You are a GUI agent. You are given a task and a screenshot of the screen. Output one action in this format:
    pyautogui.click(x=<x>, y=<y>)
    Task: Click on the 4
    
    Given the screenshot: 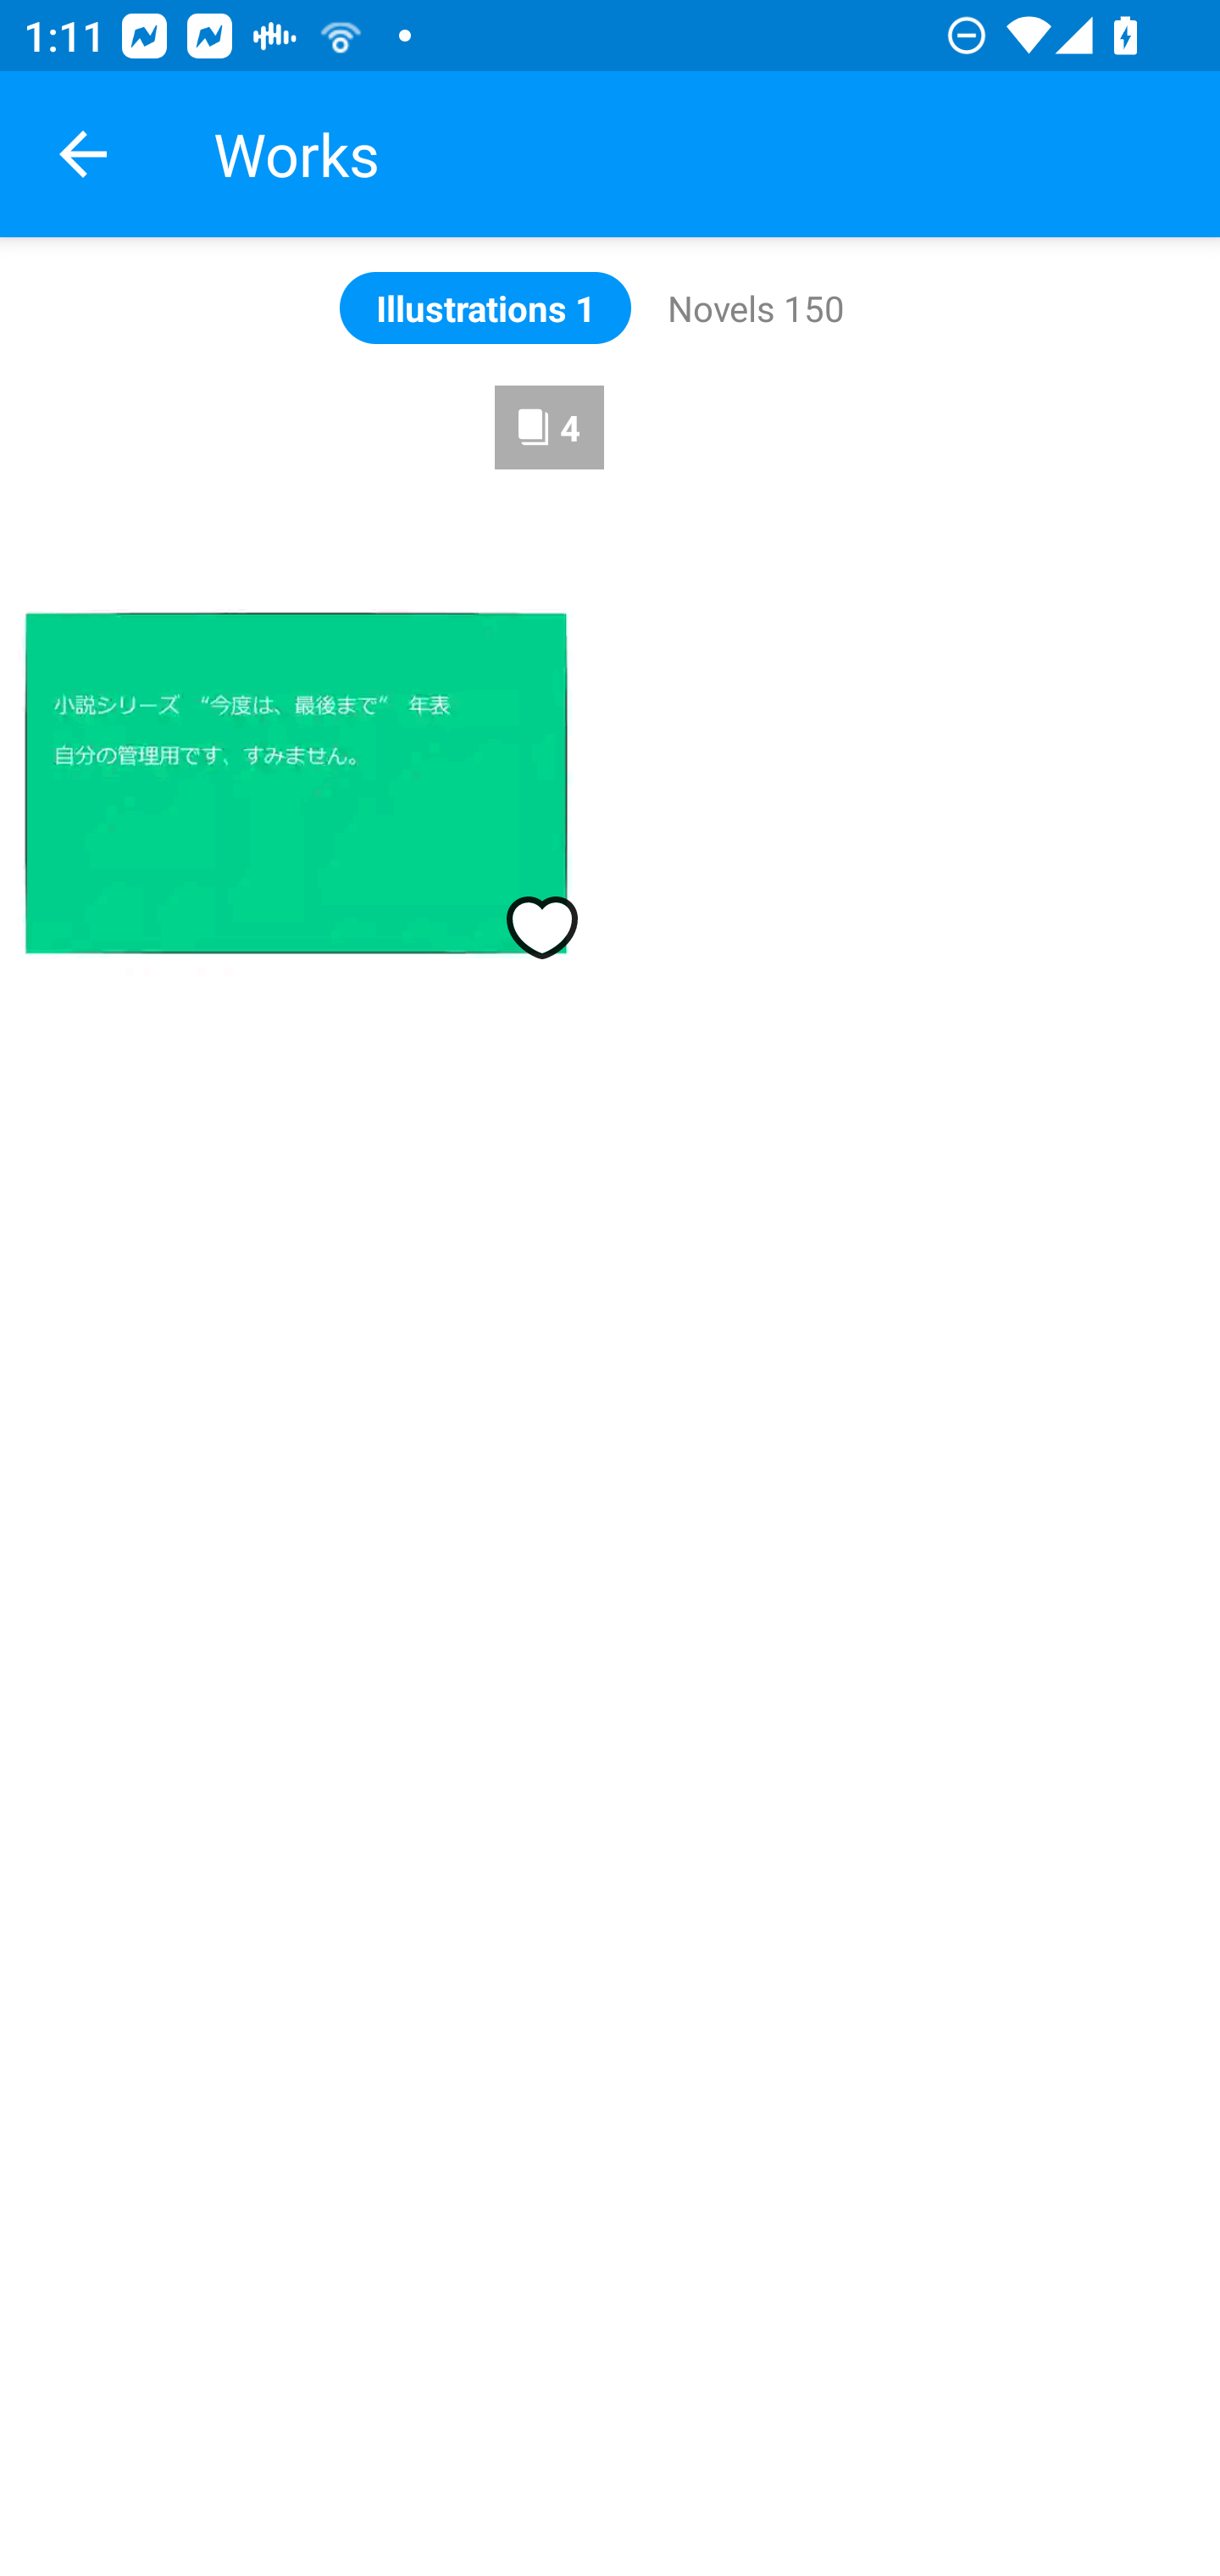 What is the action you would take?
    pyautogui.click(x=302, y=688)
    